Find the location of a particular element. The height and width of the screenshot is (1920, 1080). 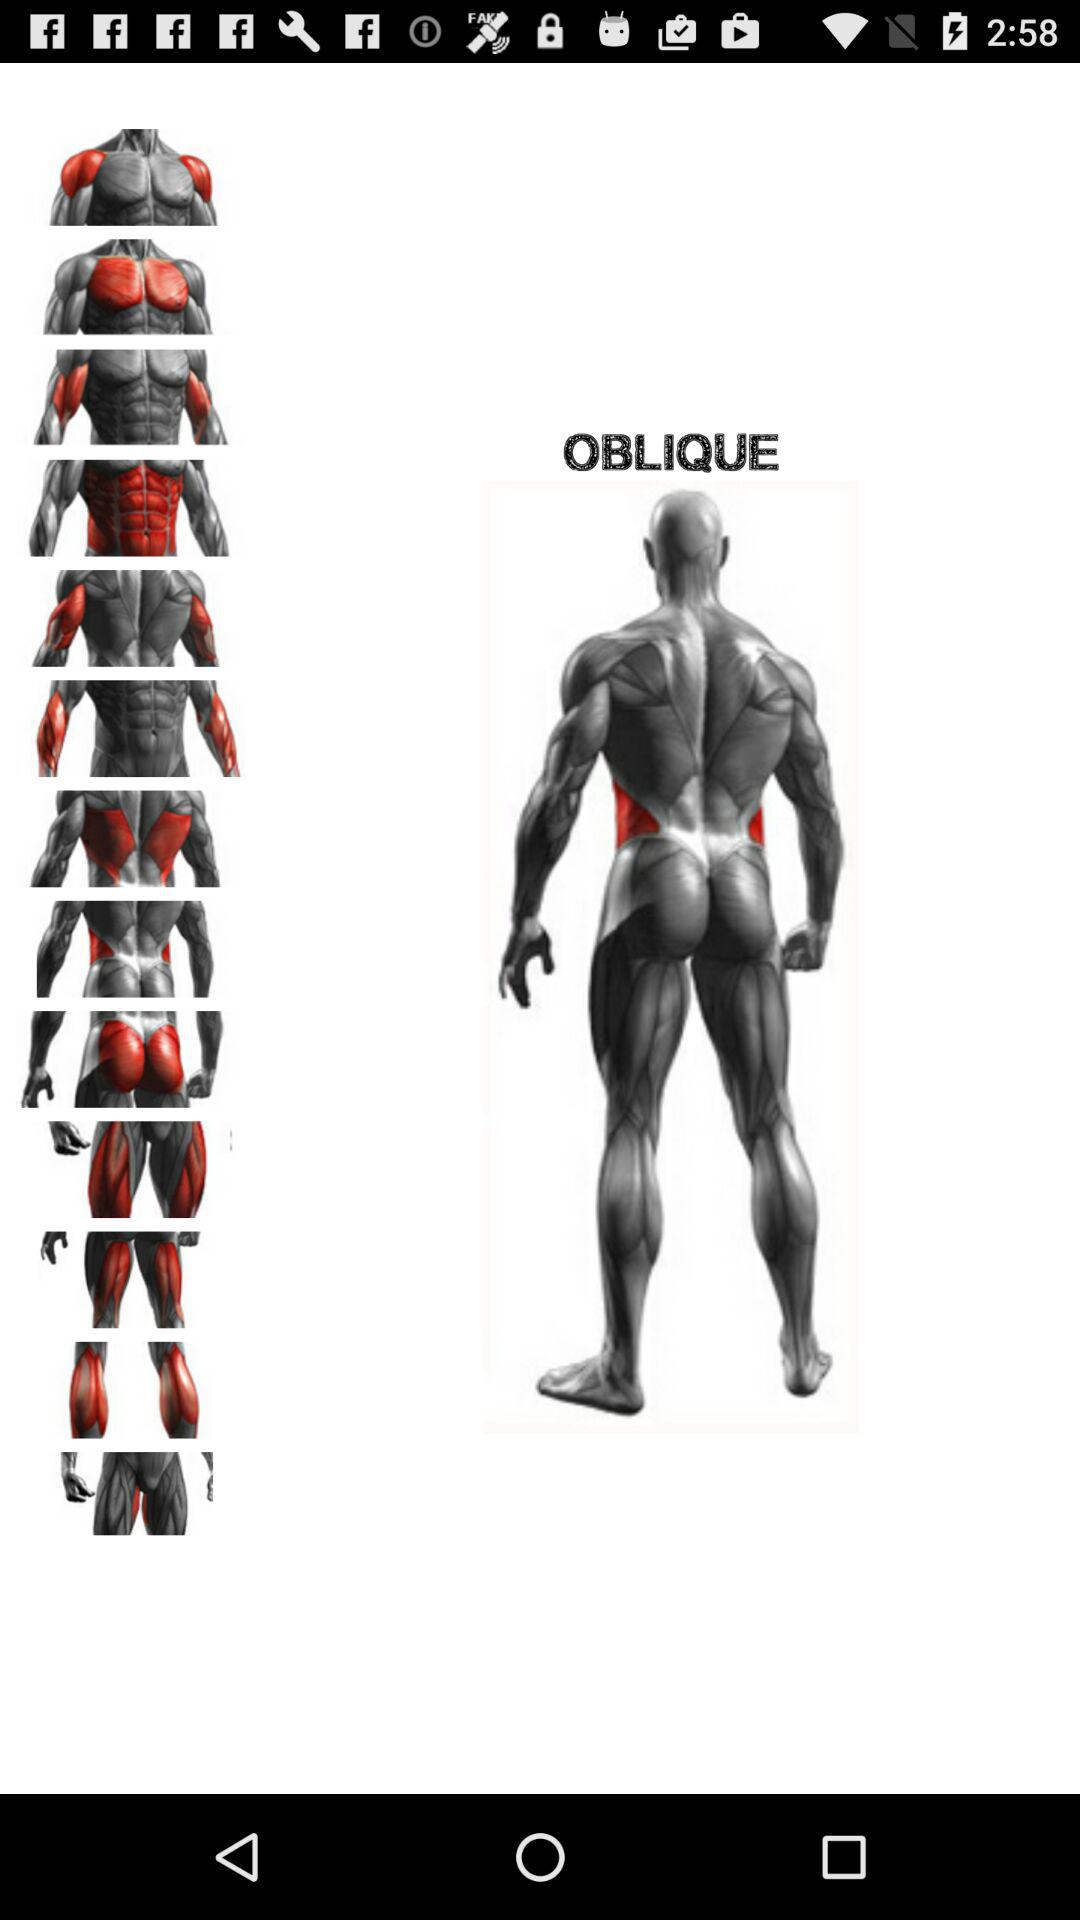

select glutes is located at coordinates (131, 1052).